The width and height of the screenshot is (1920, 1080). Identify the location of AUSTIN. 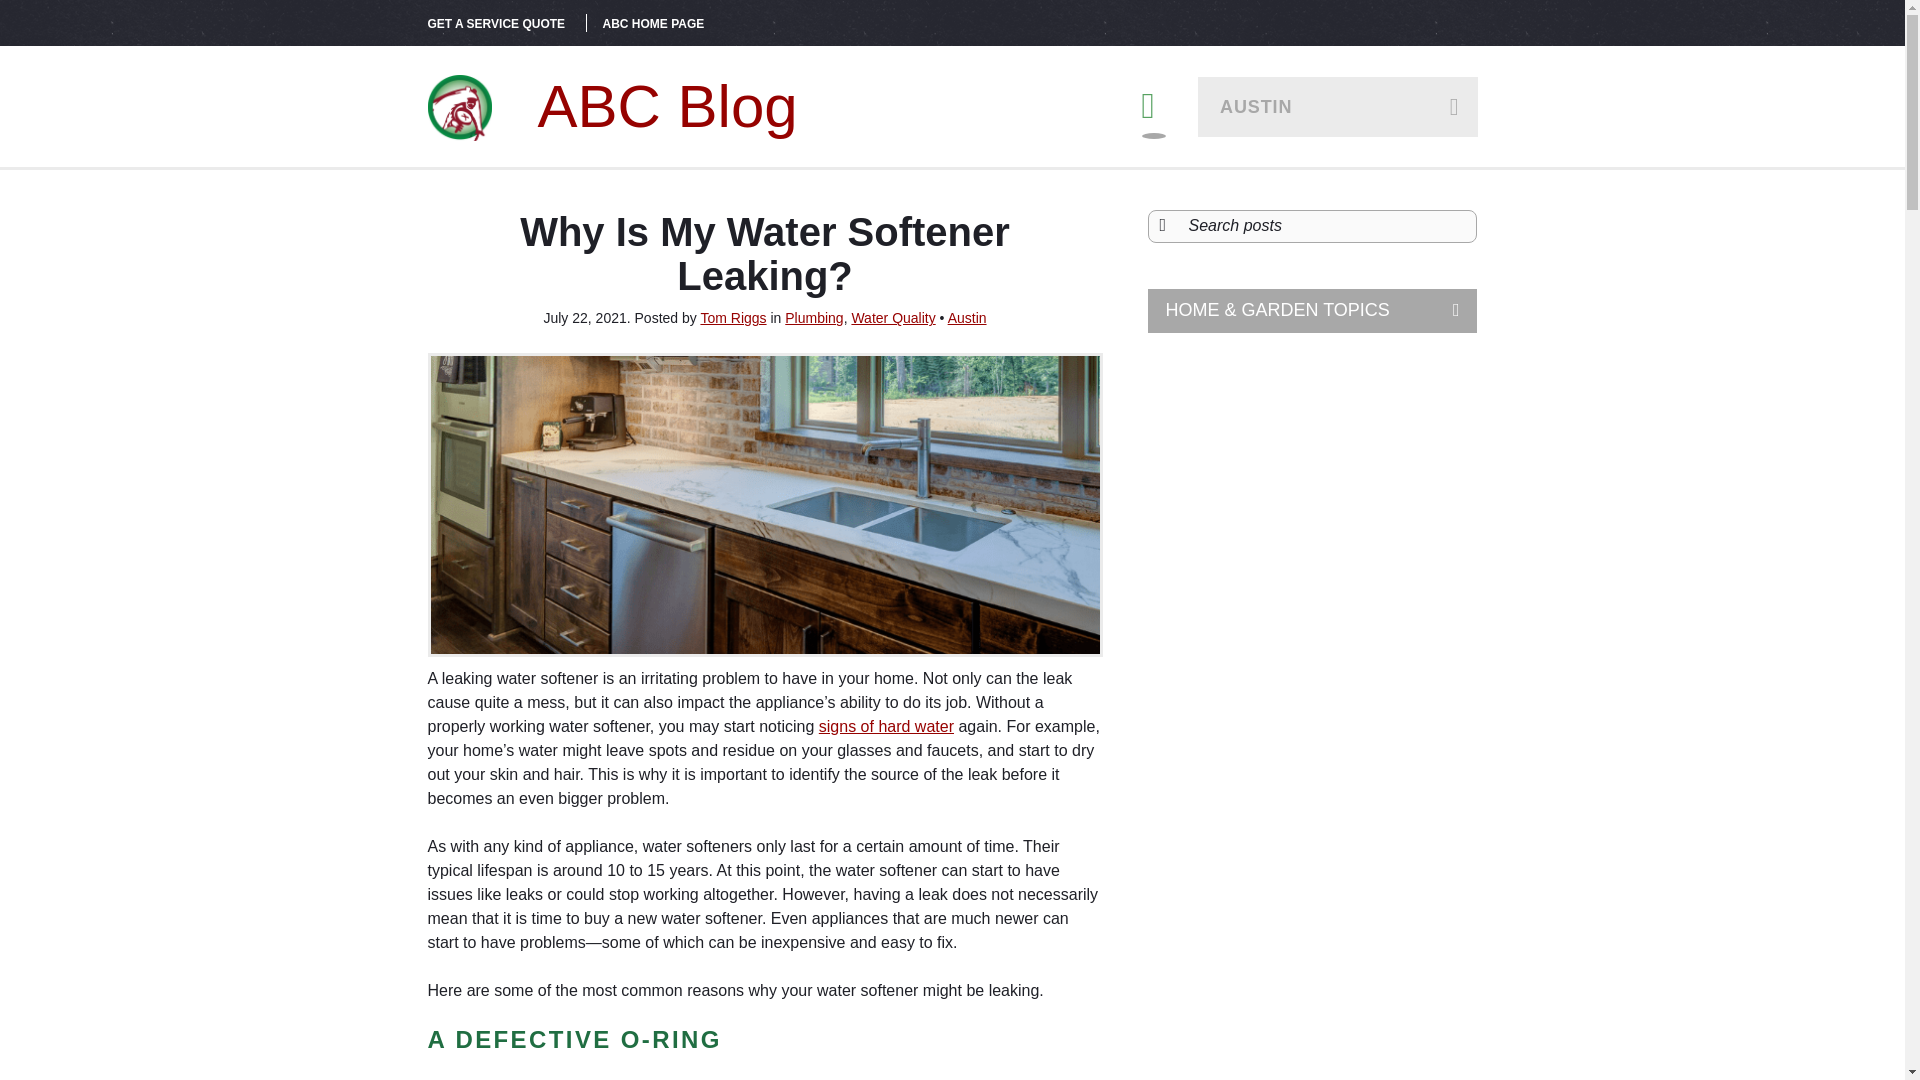
(1338, 106).